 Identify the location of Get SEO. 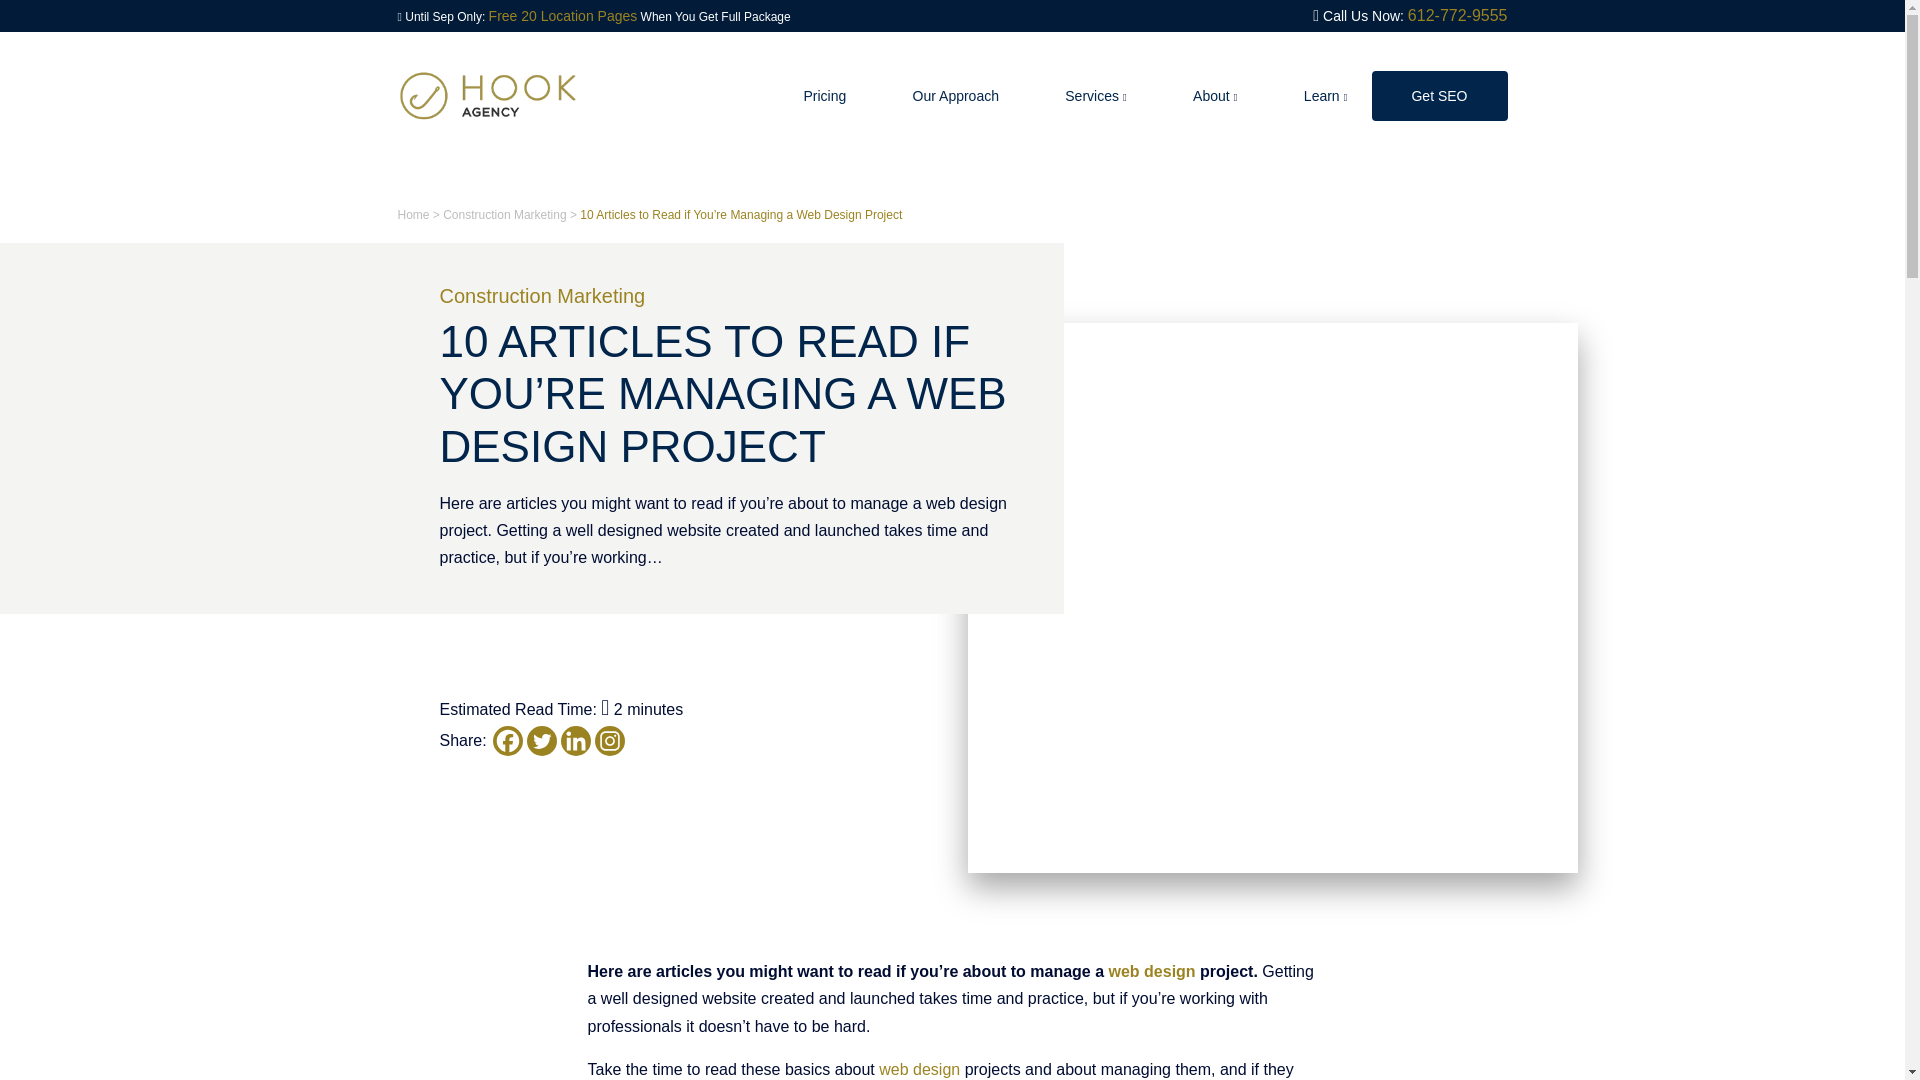
(1440, 96).